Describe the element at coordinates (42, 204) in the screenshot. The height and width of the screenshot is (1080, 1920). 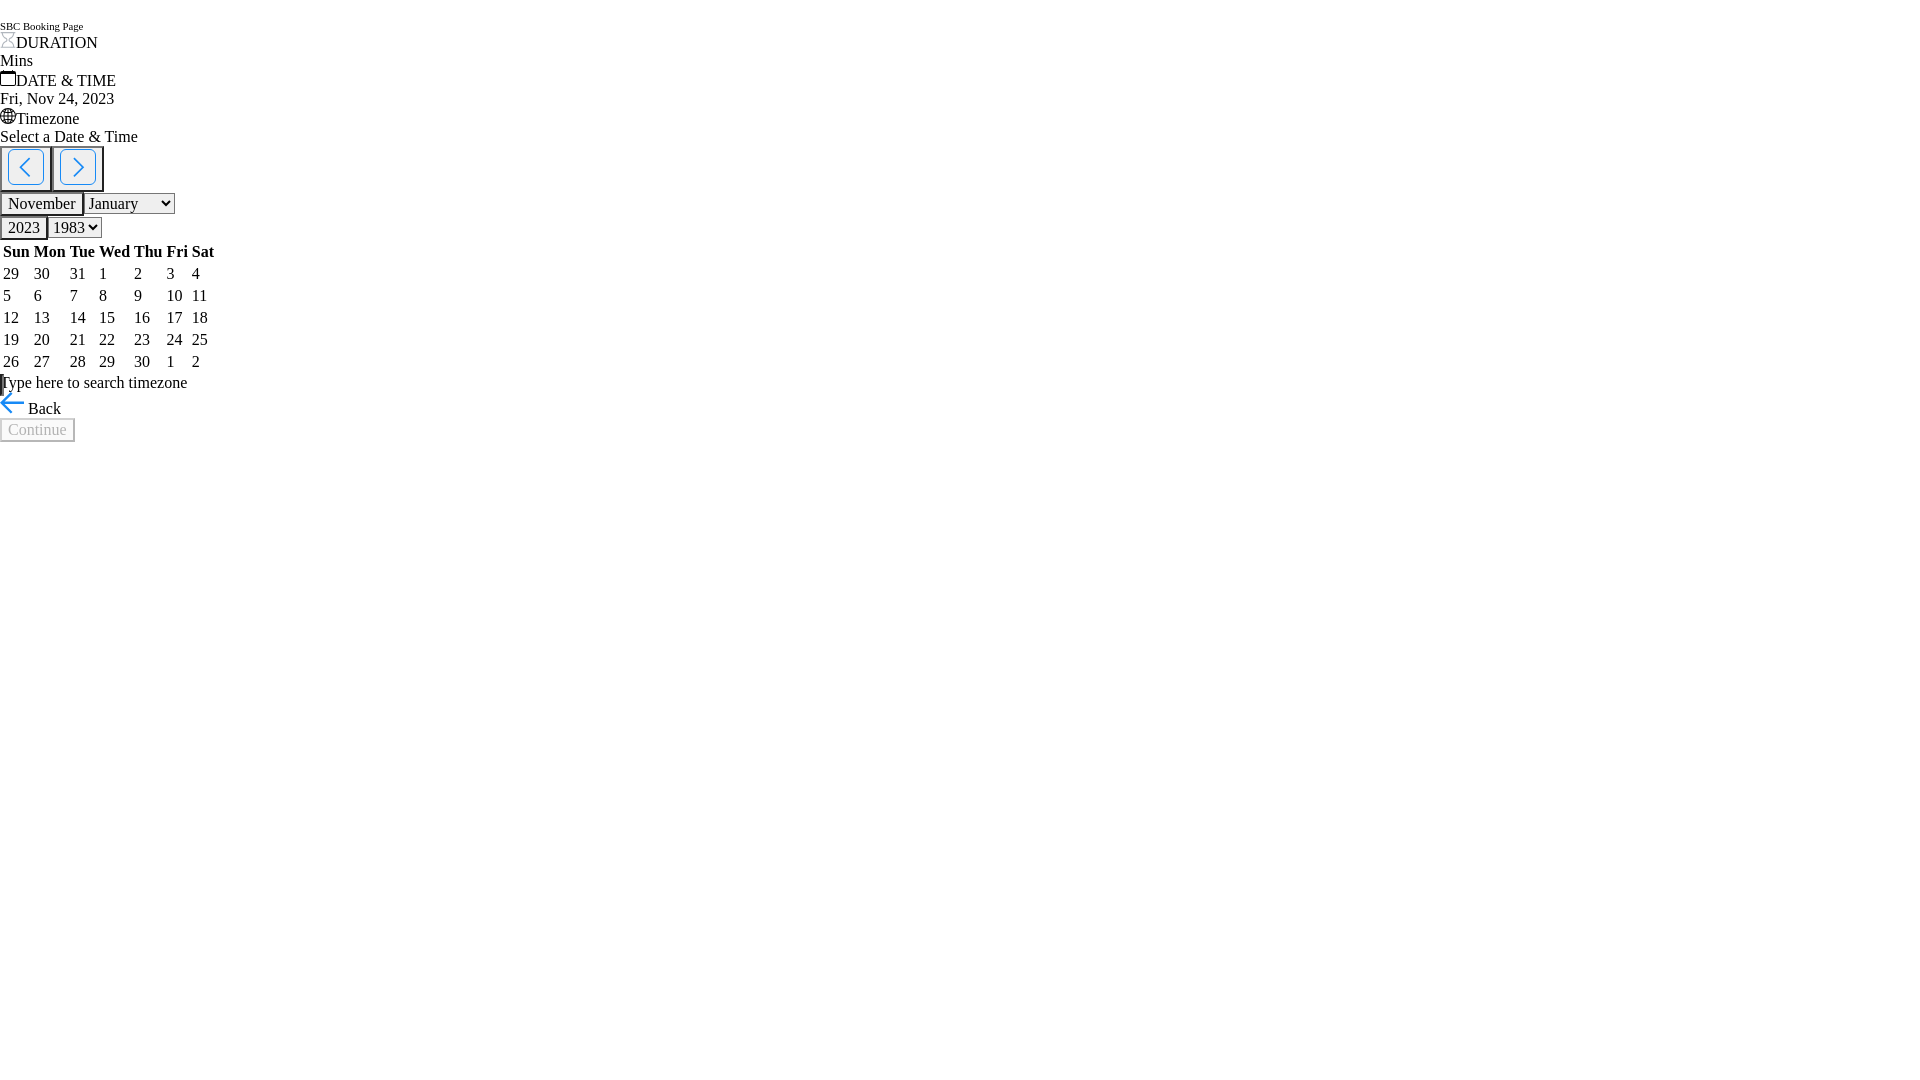
I see `November` at that location.